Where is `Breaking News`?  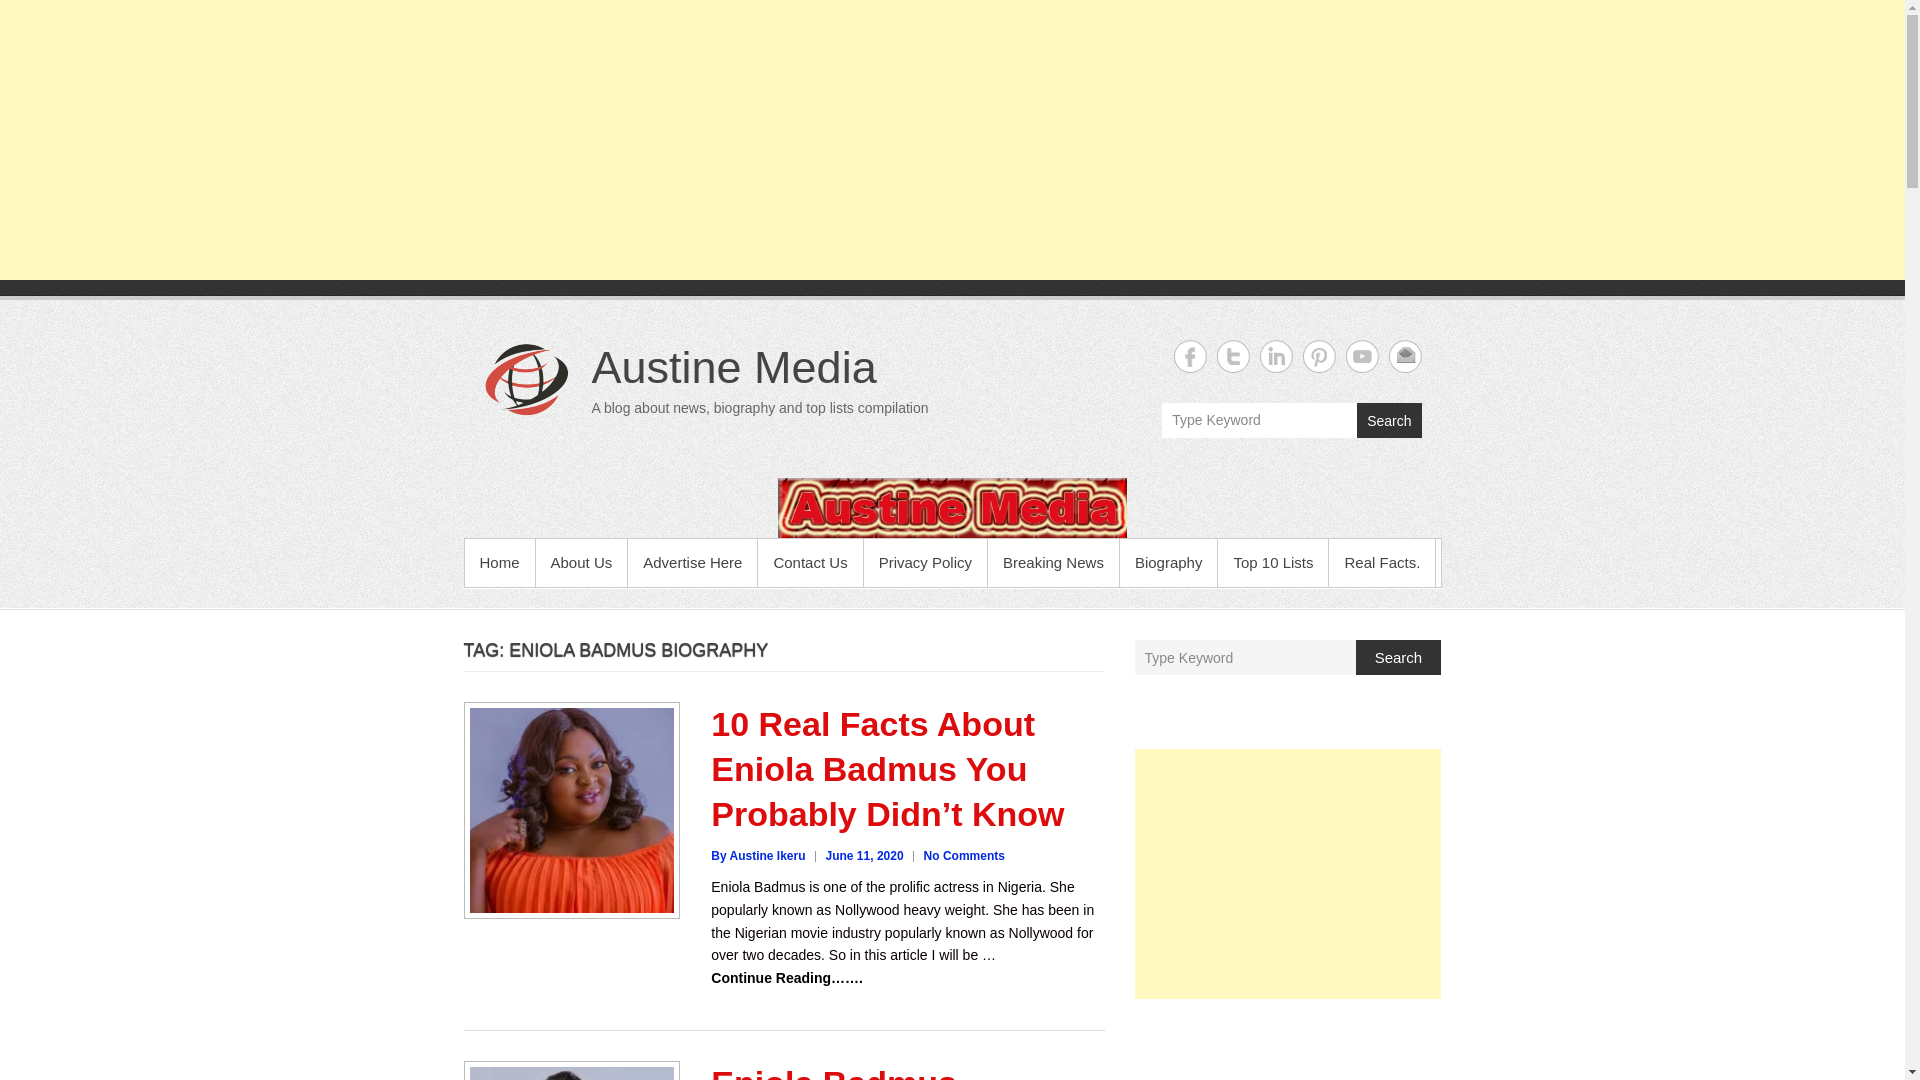 Breaking News is located at coordinates (1054, 562).